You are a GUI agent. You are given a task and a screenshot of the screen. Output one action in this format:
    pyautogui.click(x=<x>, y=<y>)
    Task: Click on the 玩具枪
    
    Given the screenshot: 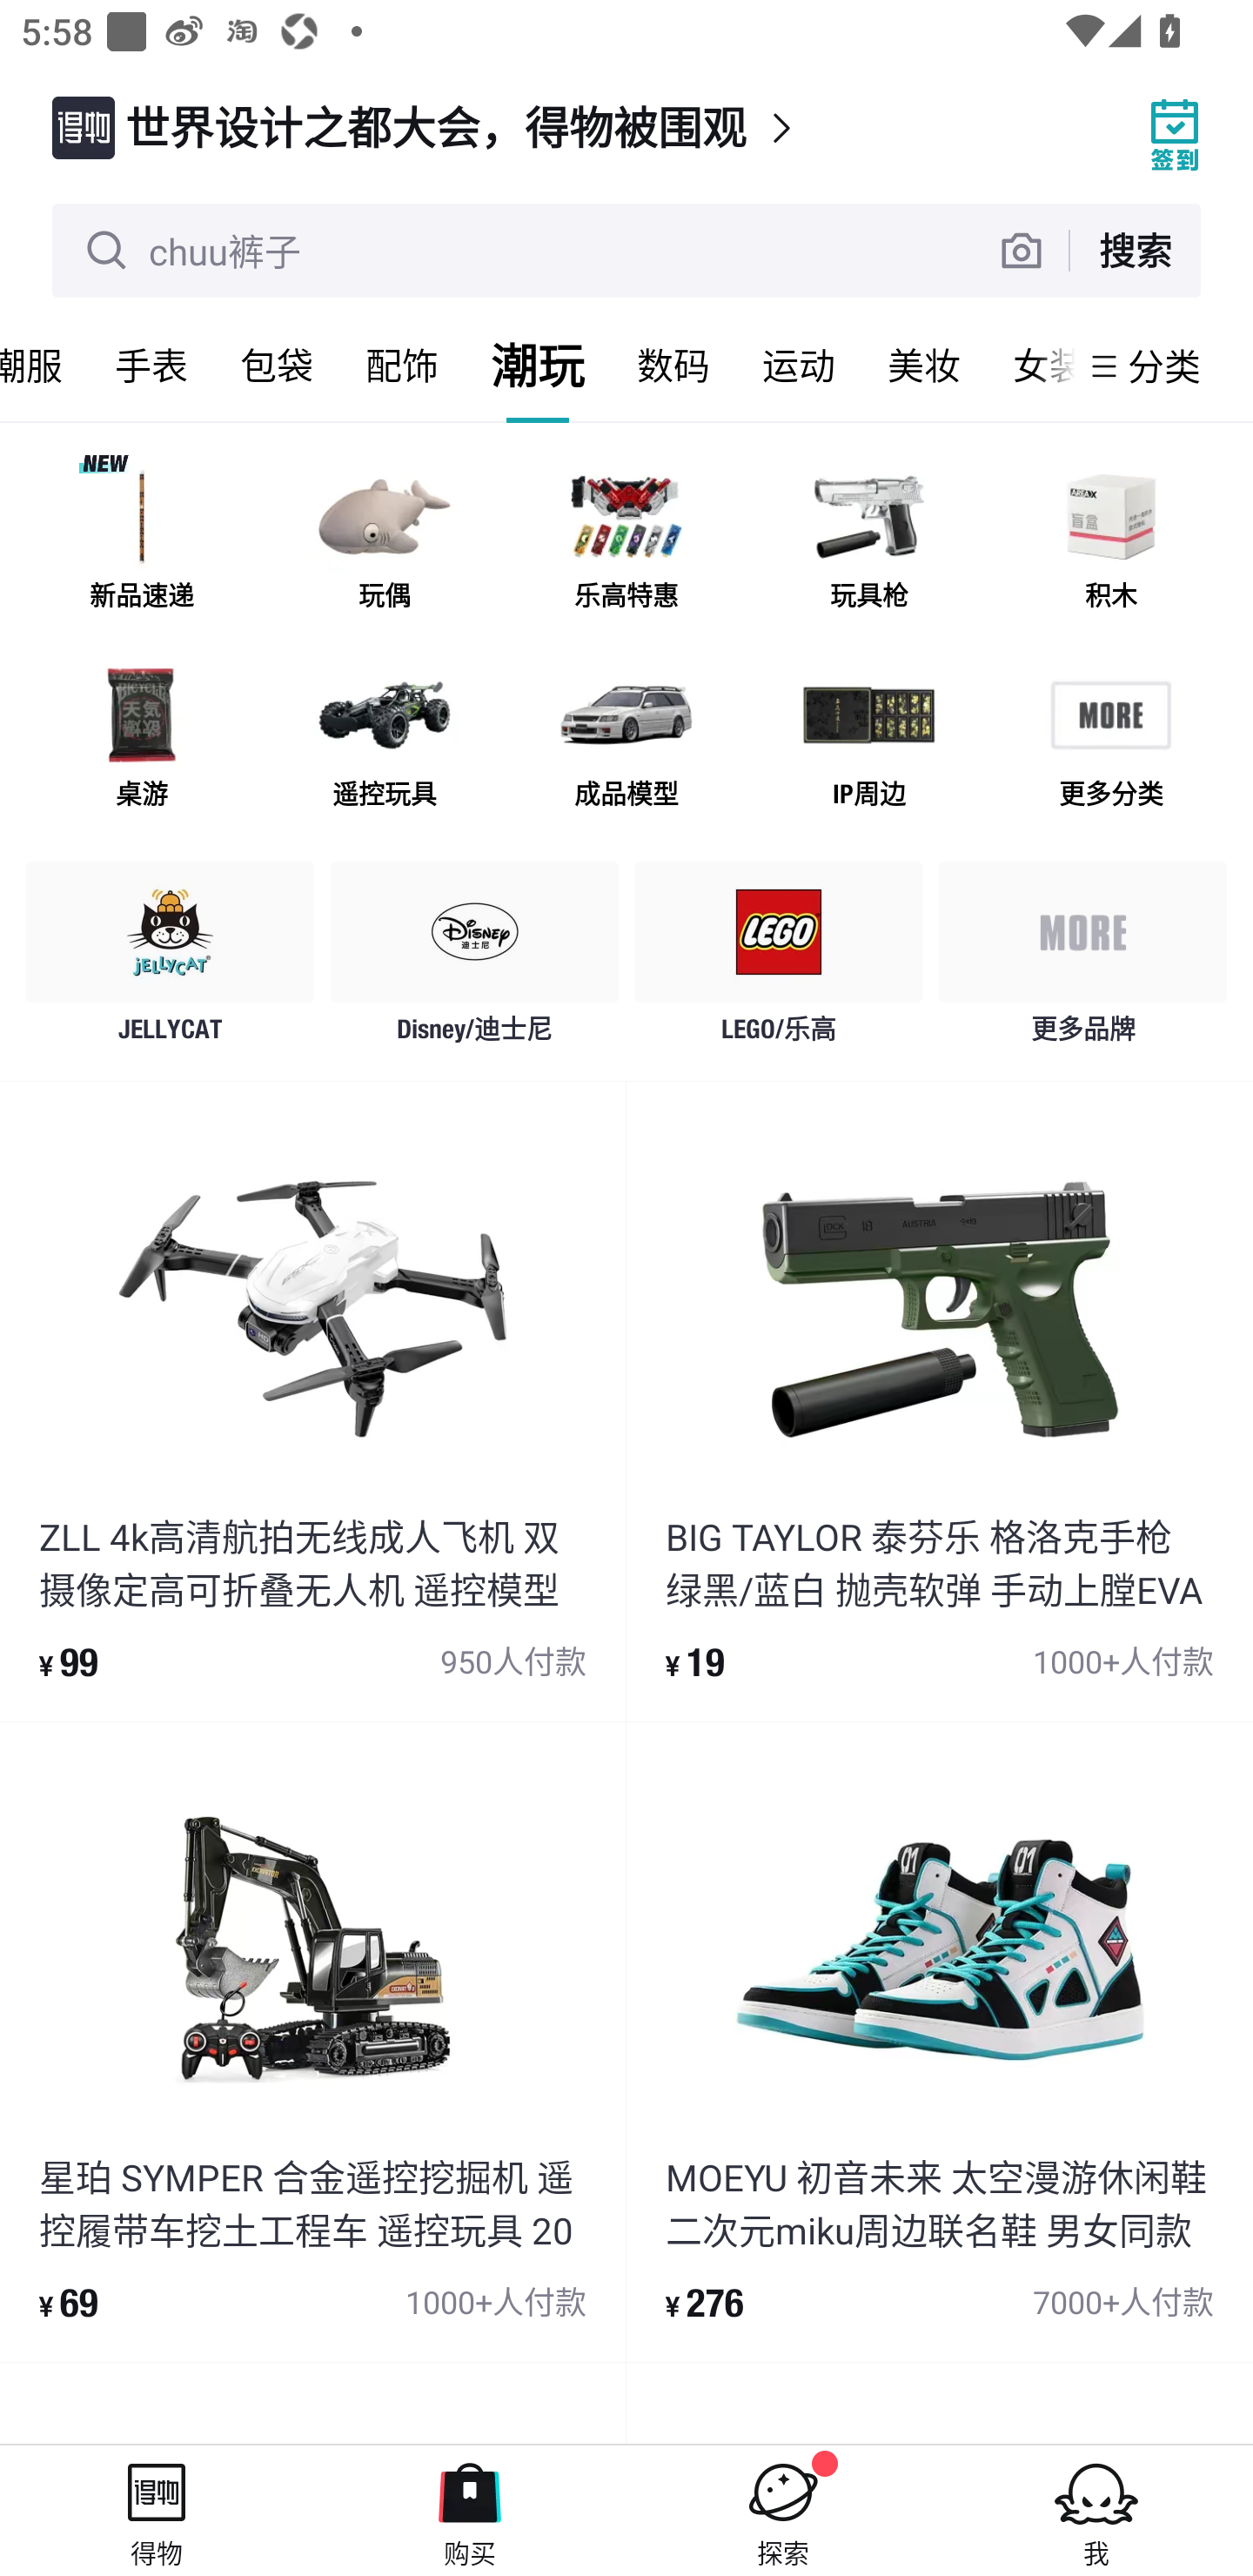 What is the action you would take?
    pyautogui.click(x=868, y=542)
    